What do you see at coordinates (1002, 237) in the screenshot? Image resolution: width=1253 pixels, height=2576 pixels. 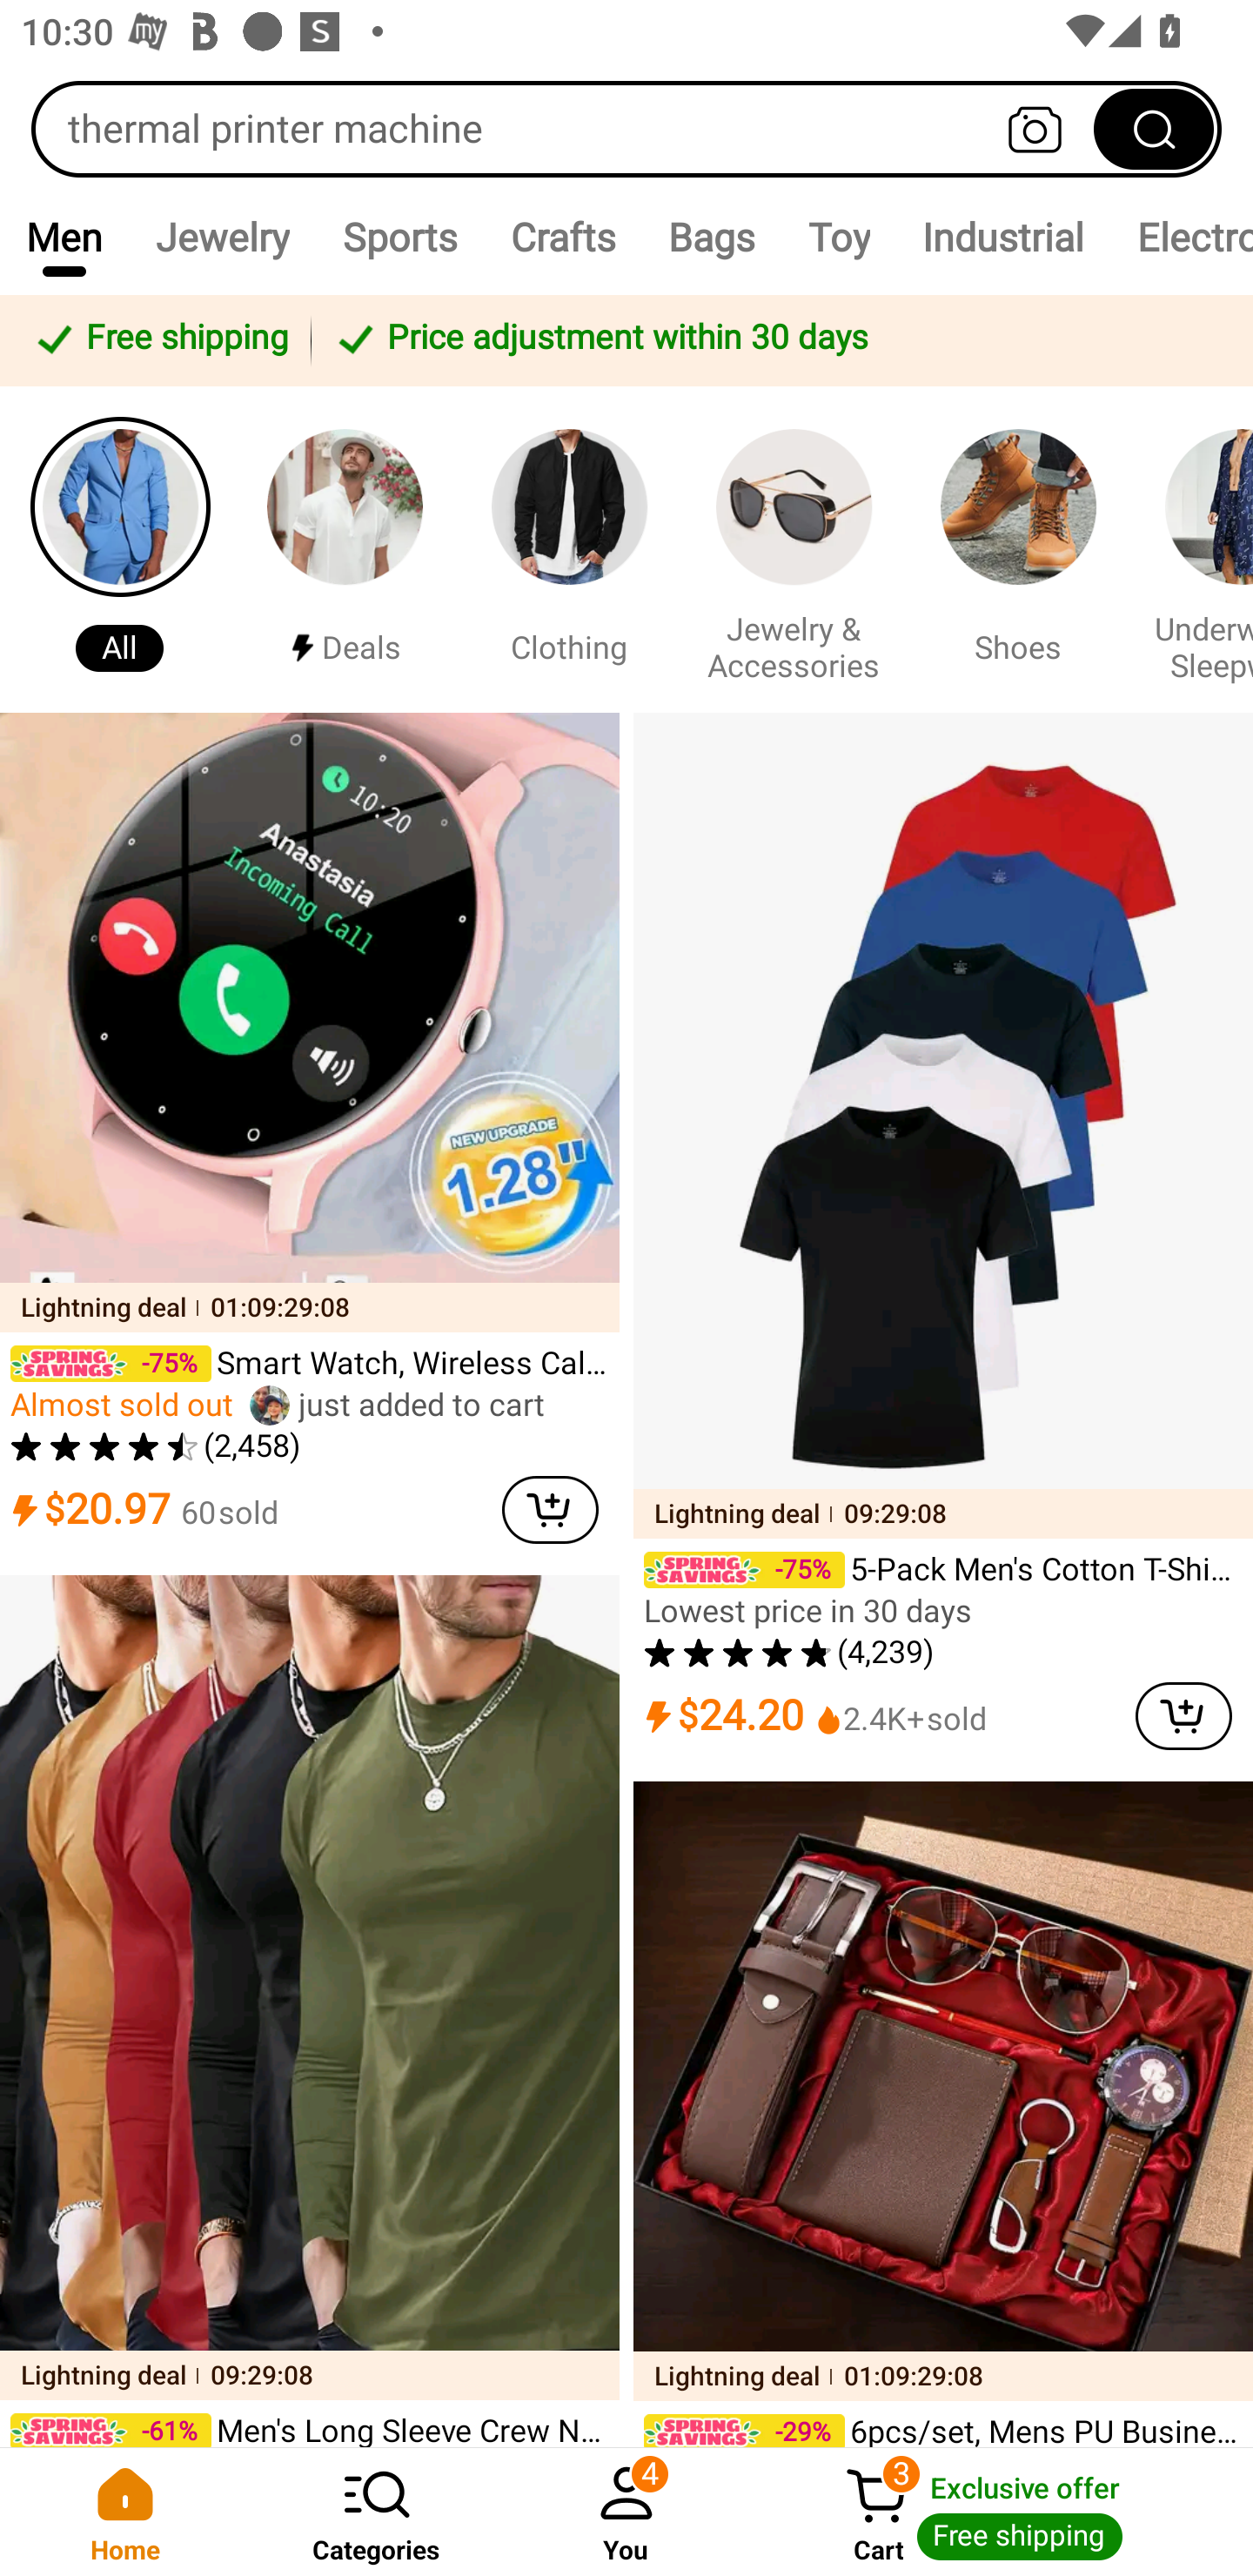 I see `Industrial` at bounding box center [1002, 237].